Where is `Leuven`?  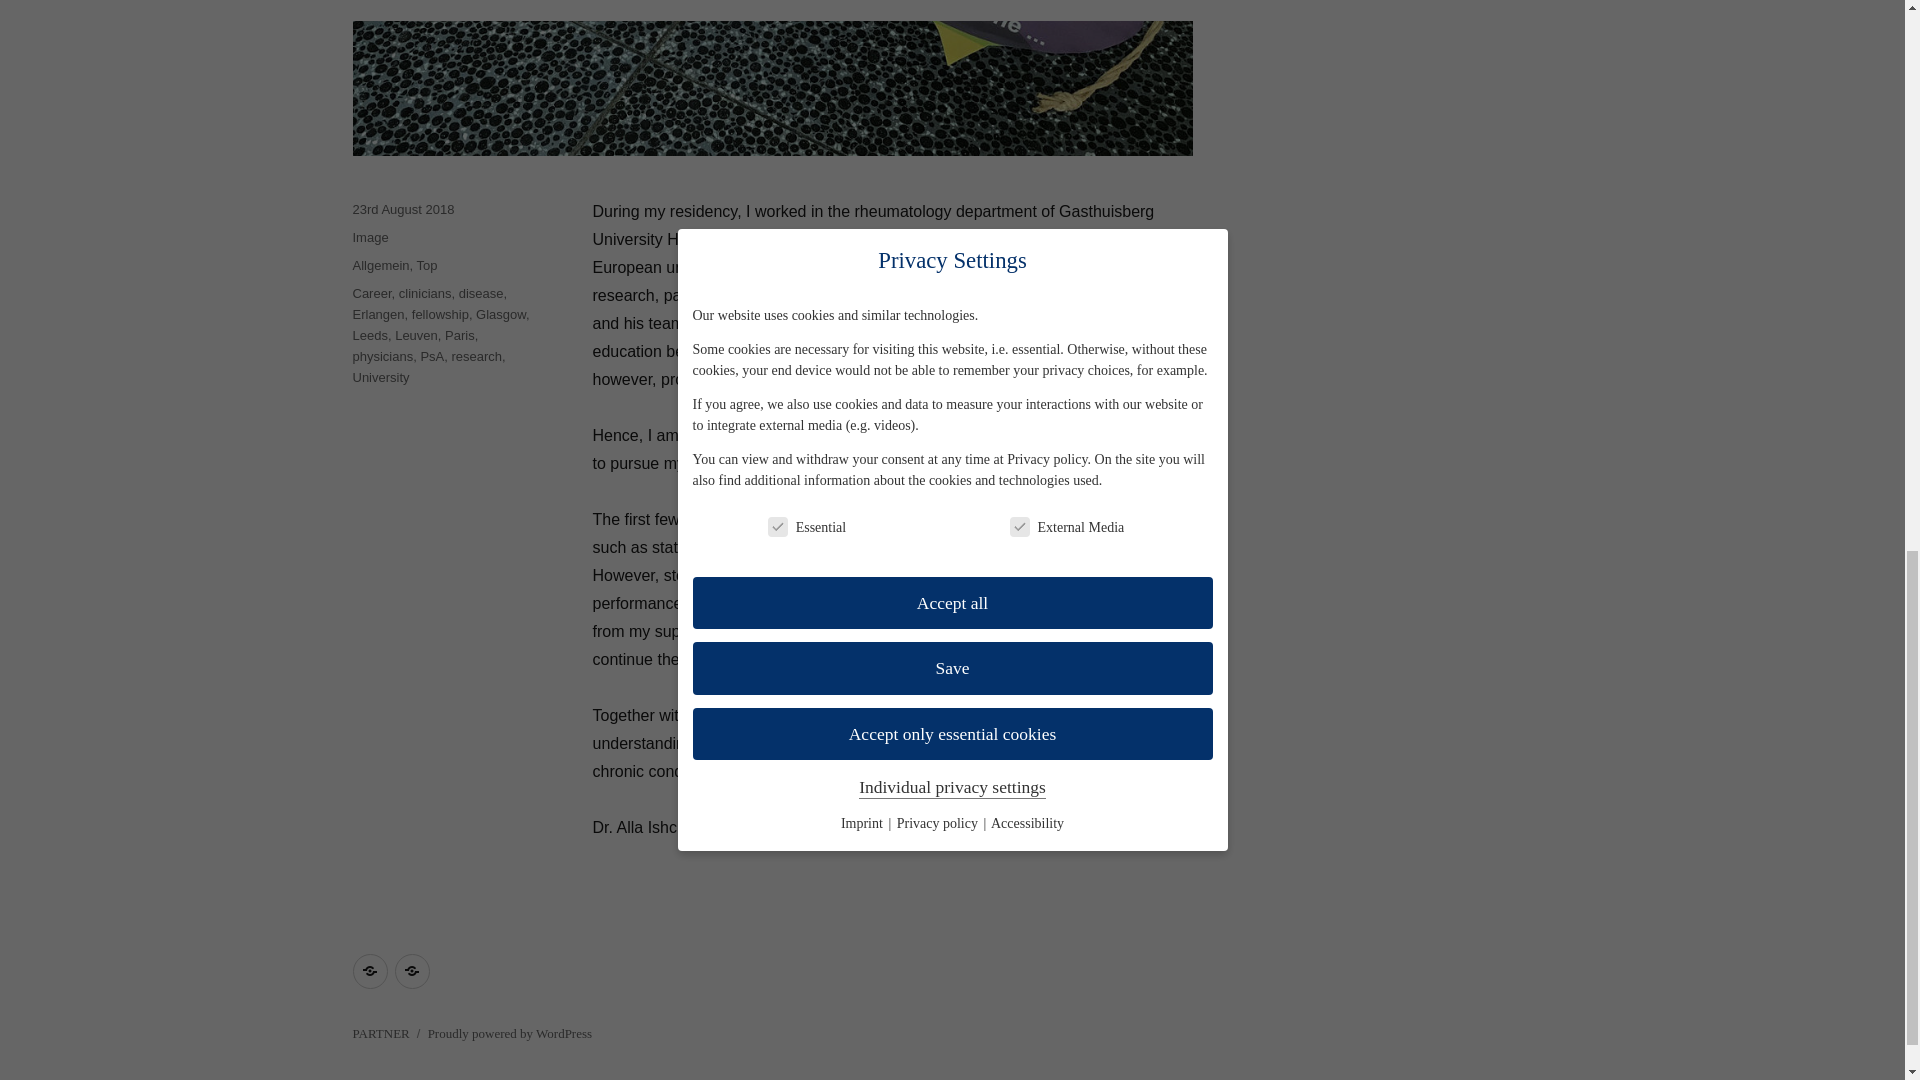 Leuven is located at coordinates (416, 336).